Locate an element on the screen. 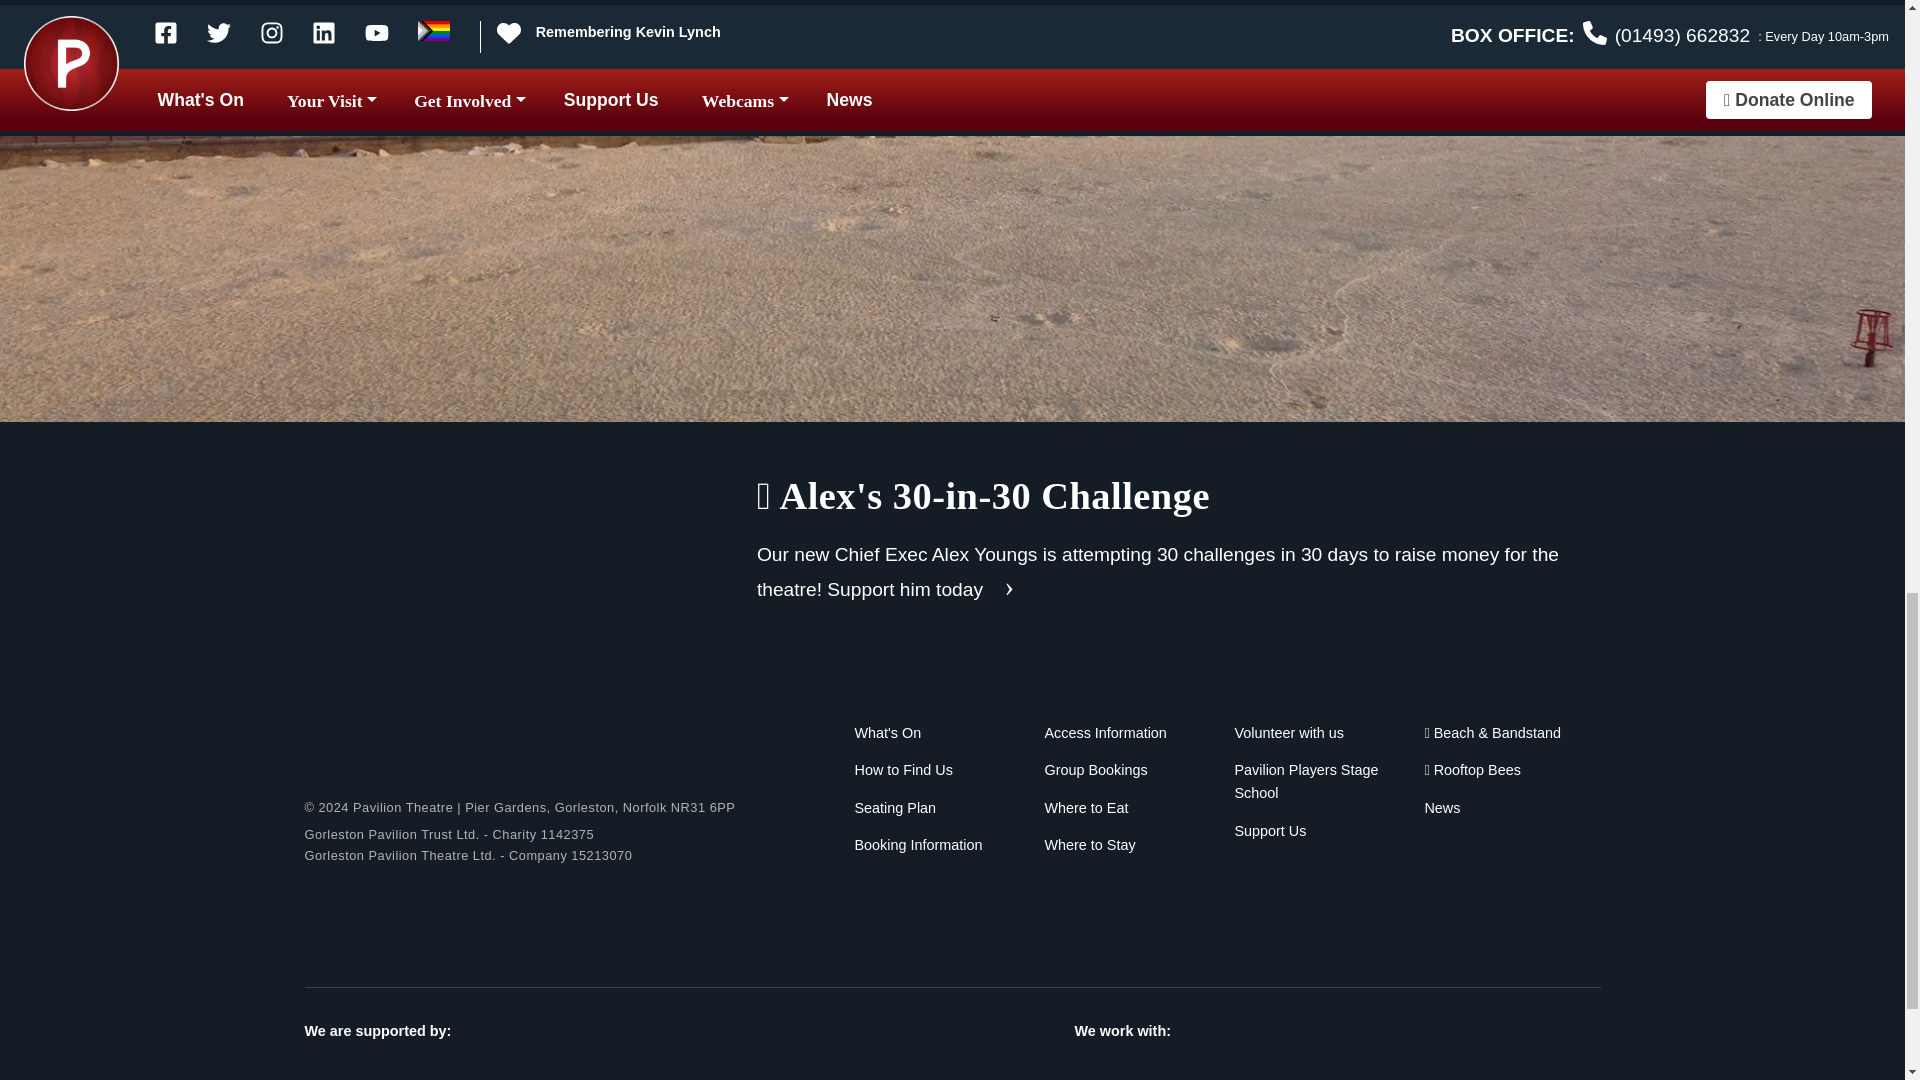 The image size is (1920, 1080). Support Us is located at coordinates (1270, 830).